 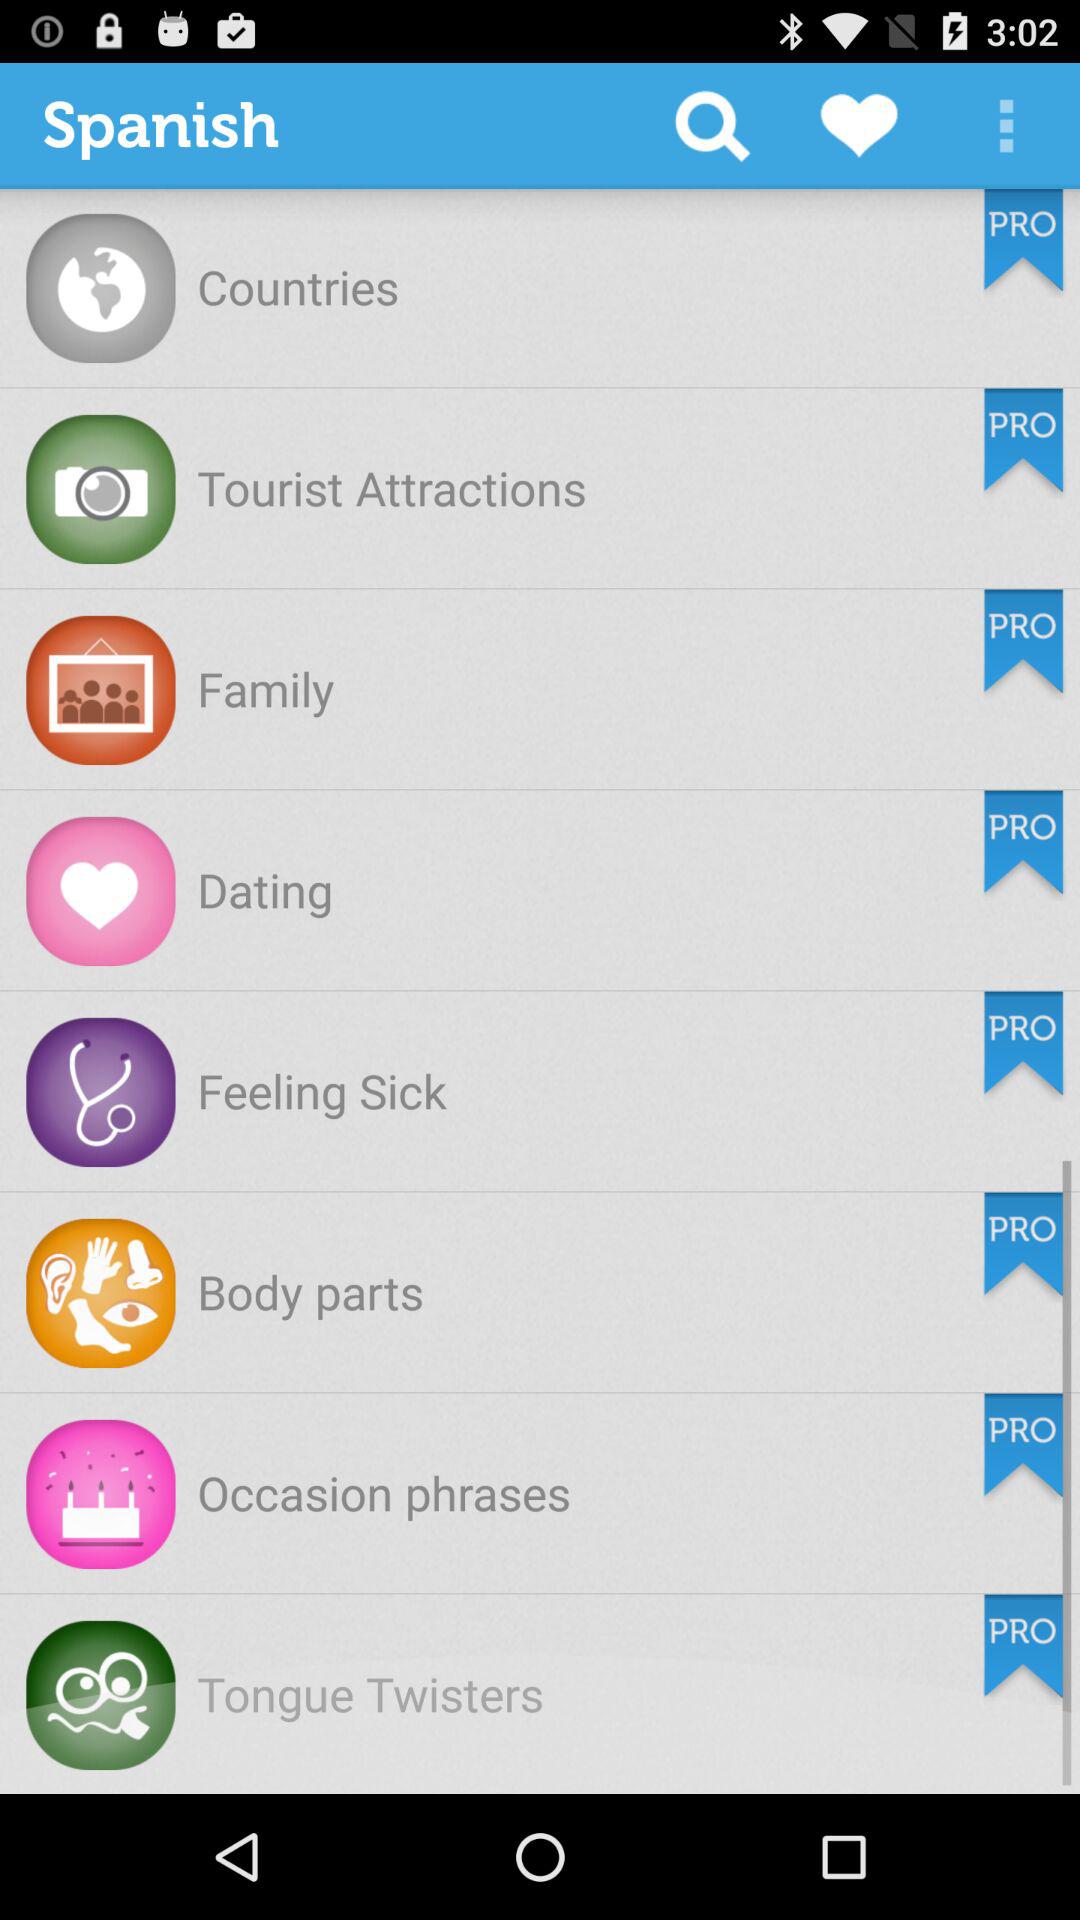 I want to click on click icon next to the spanish icon, so click(x=712, y=126).